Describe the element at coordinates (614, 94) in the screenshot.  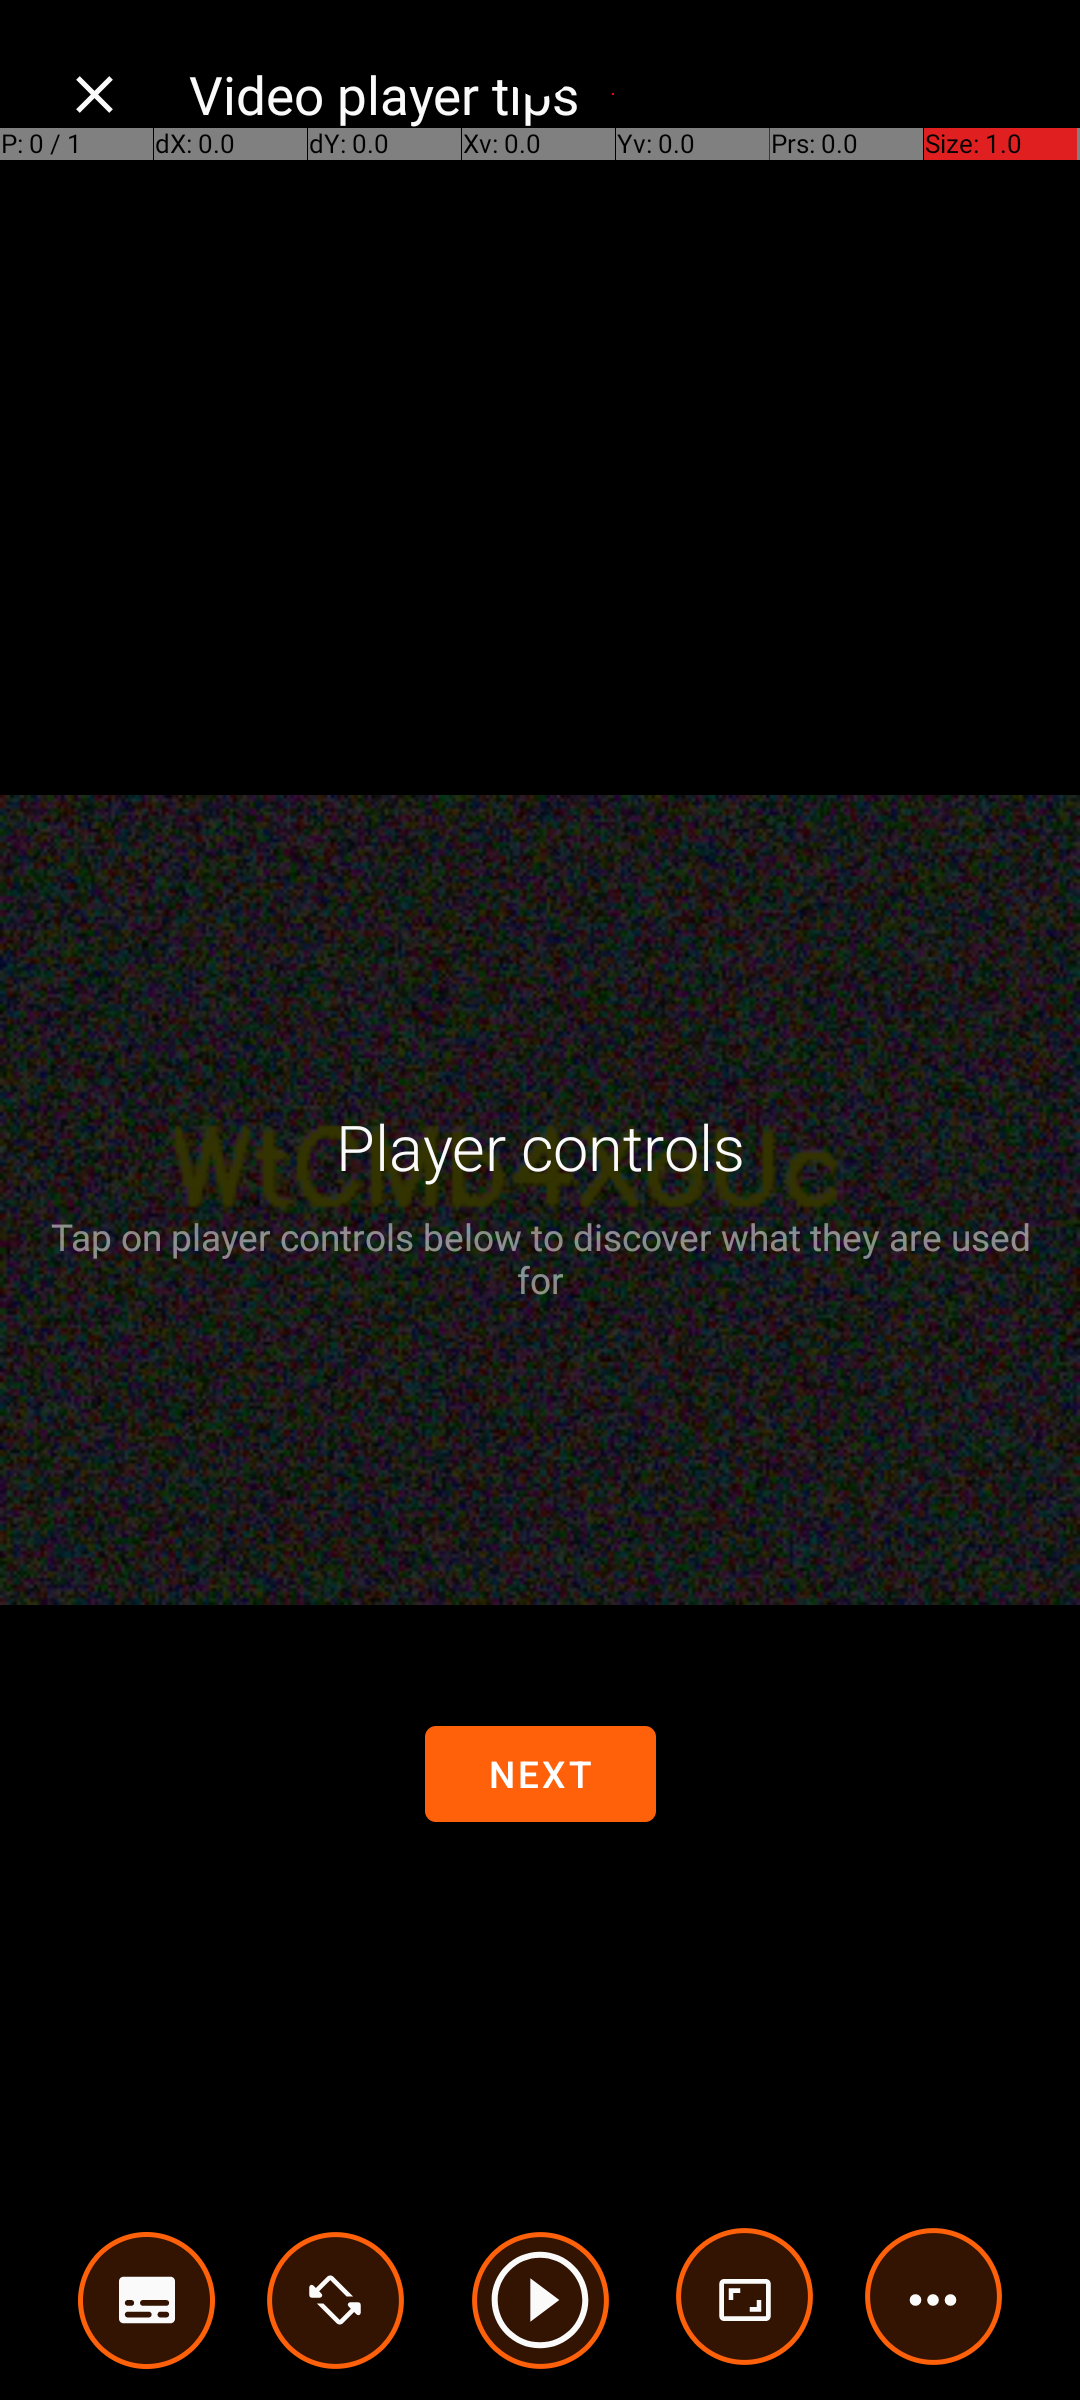
I see `Video player tips` at that location.